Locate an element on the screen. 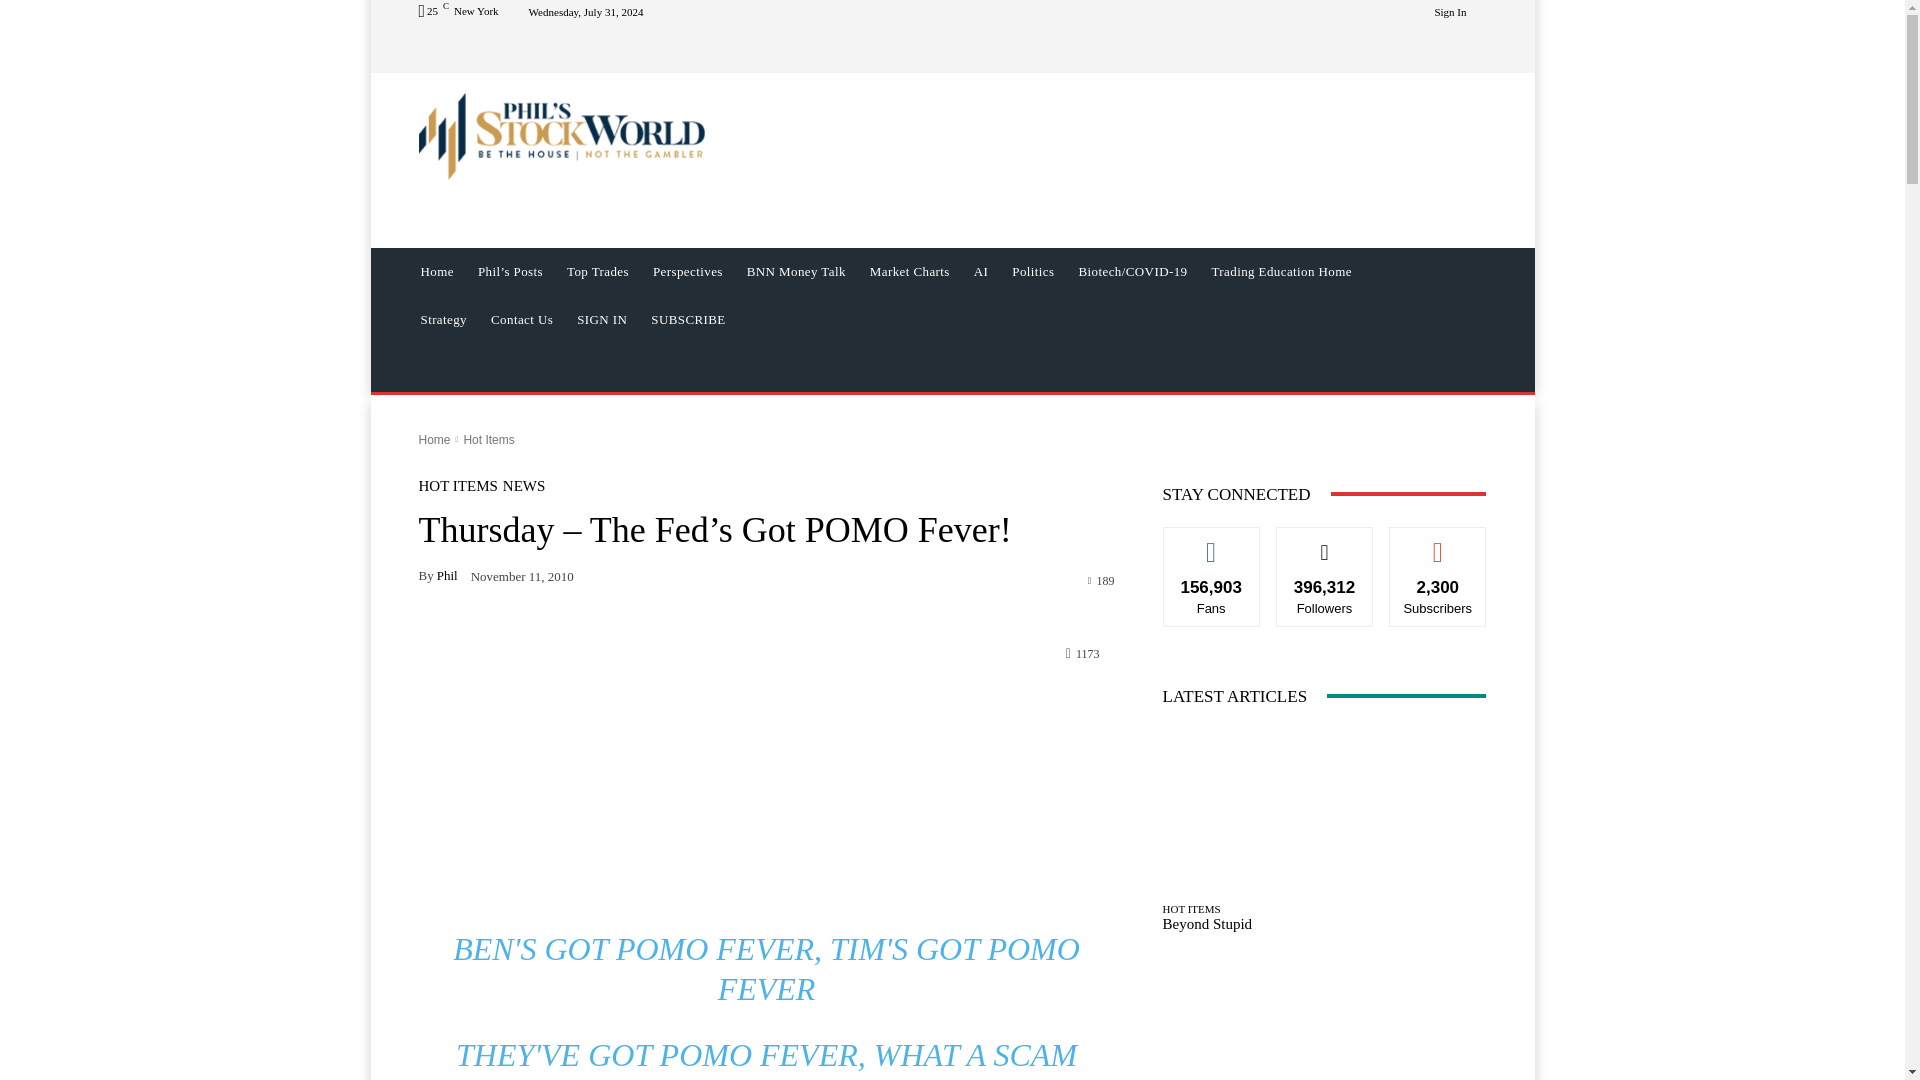 Image resolution: width=1920 pixels, height=1080 pixels. Sign In is located at coordinates (1450, 12).